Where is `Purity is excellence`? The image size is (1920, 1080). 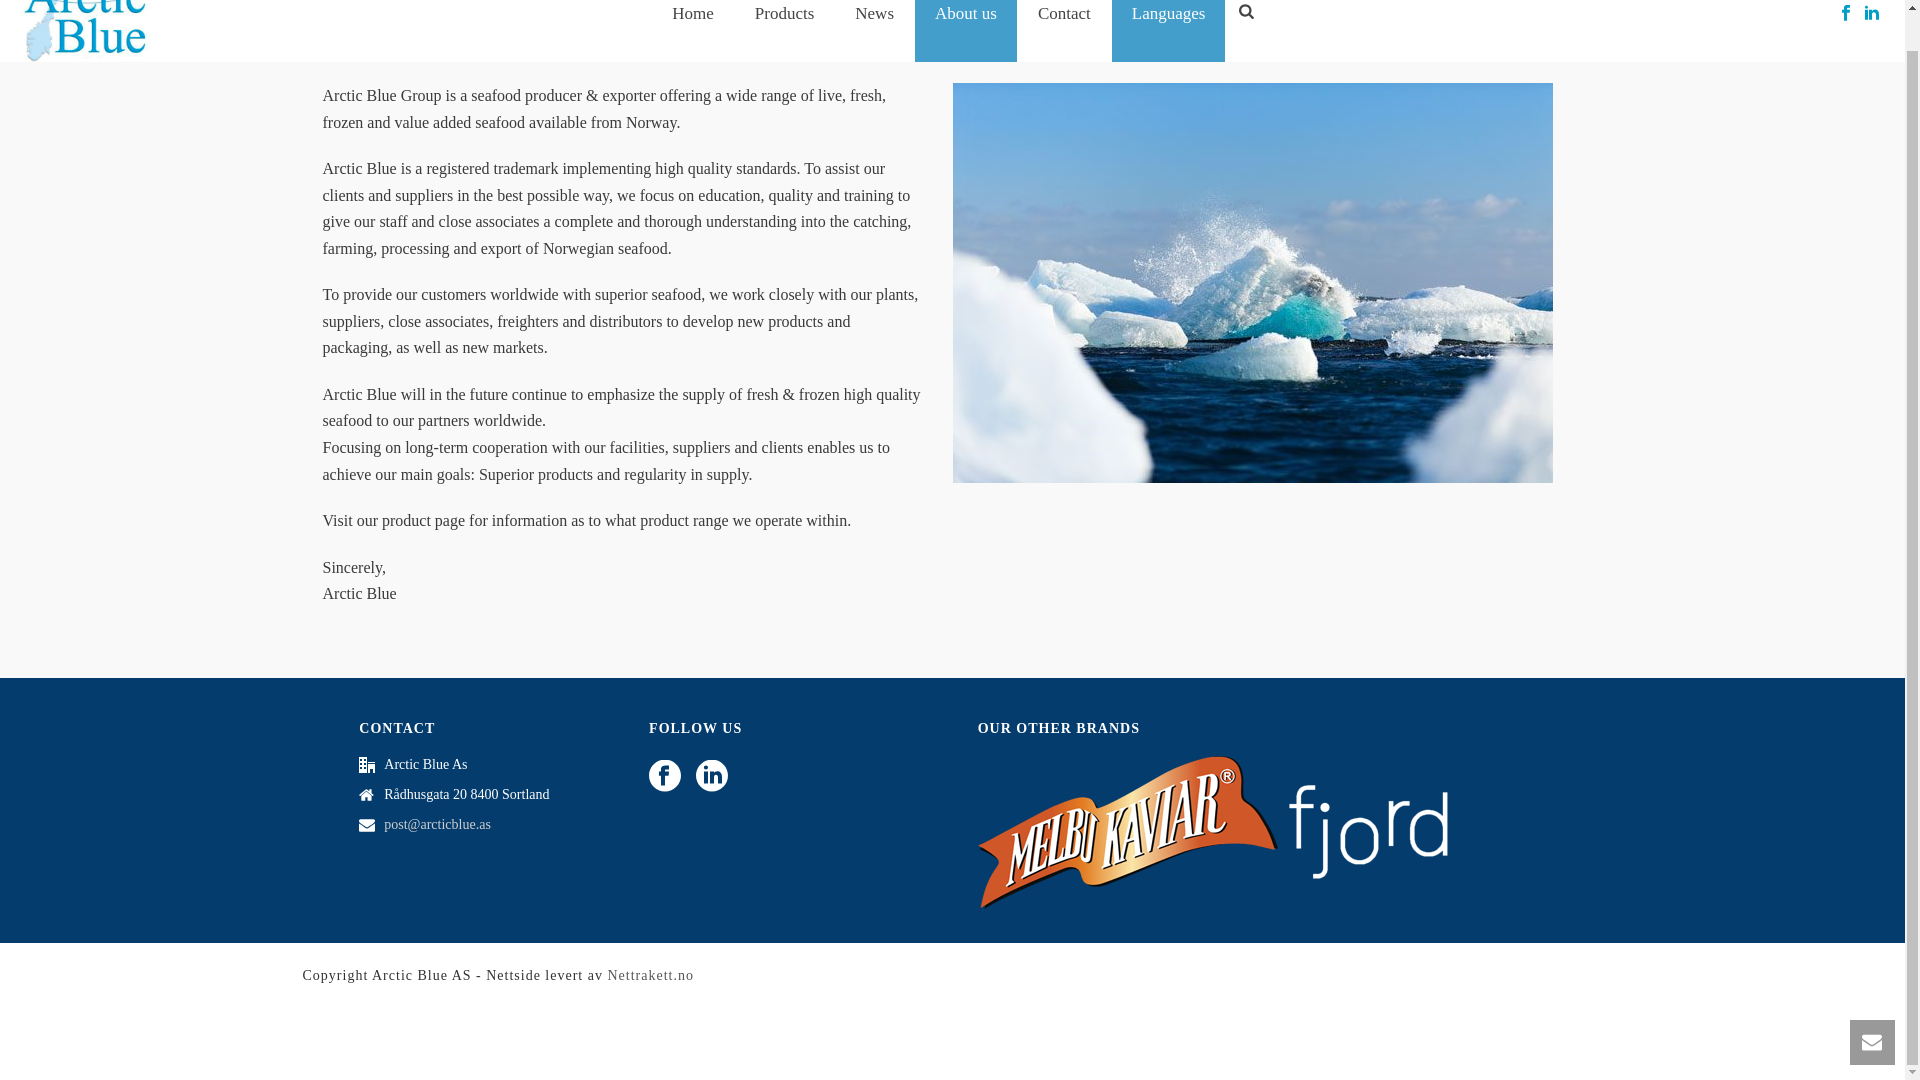 Purity is excellence is located at coordinates (85, 30).